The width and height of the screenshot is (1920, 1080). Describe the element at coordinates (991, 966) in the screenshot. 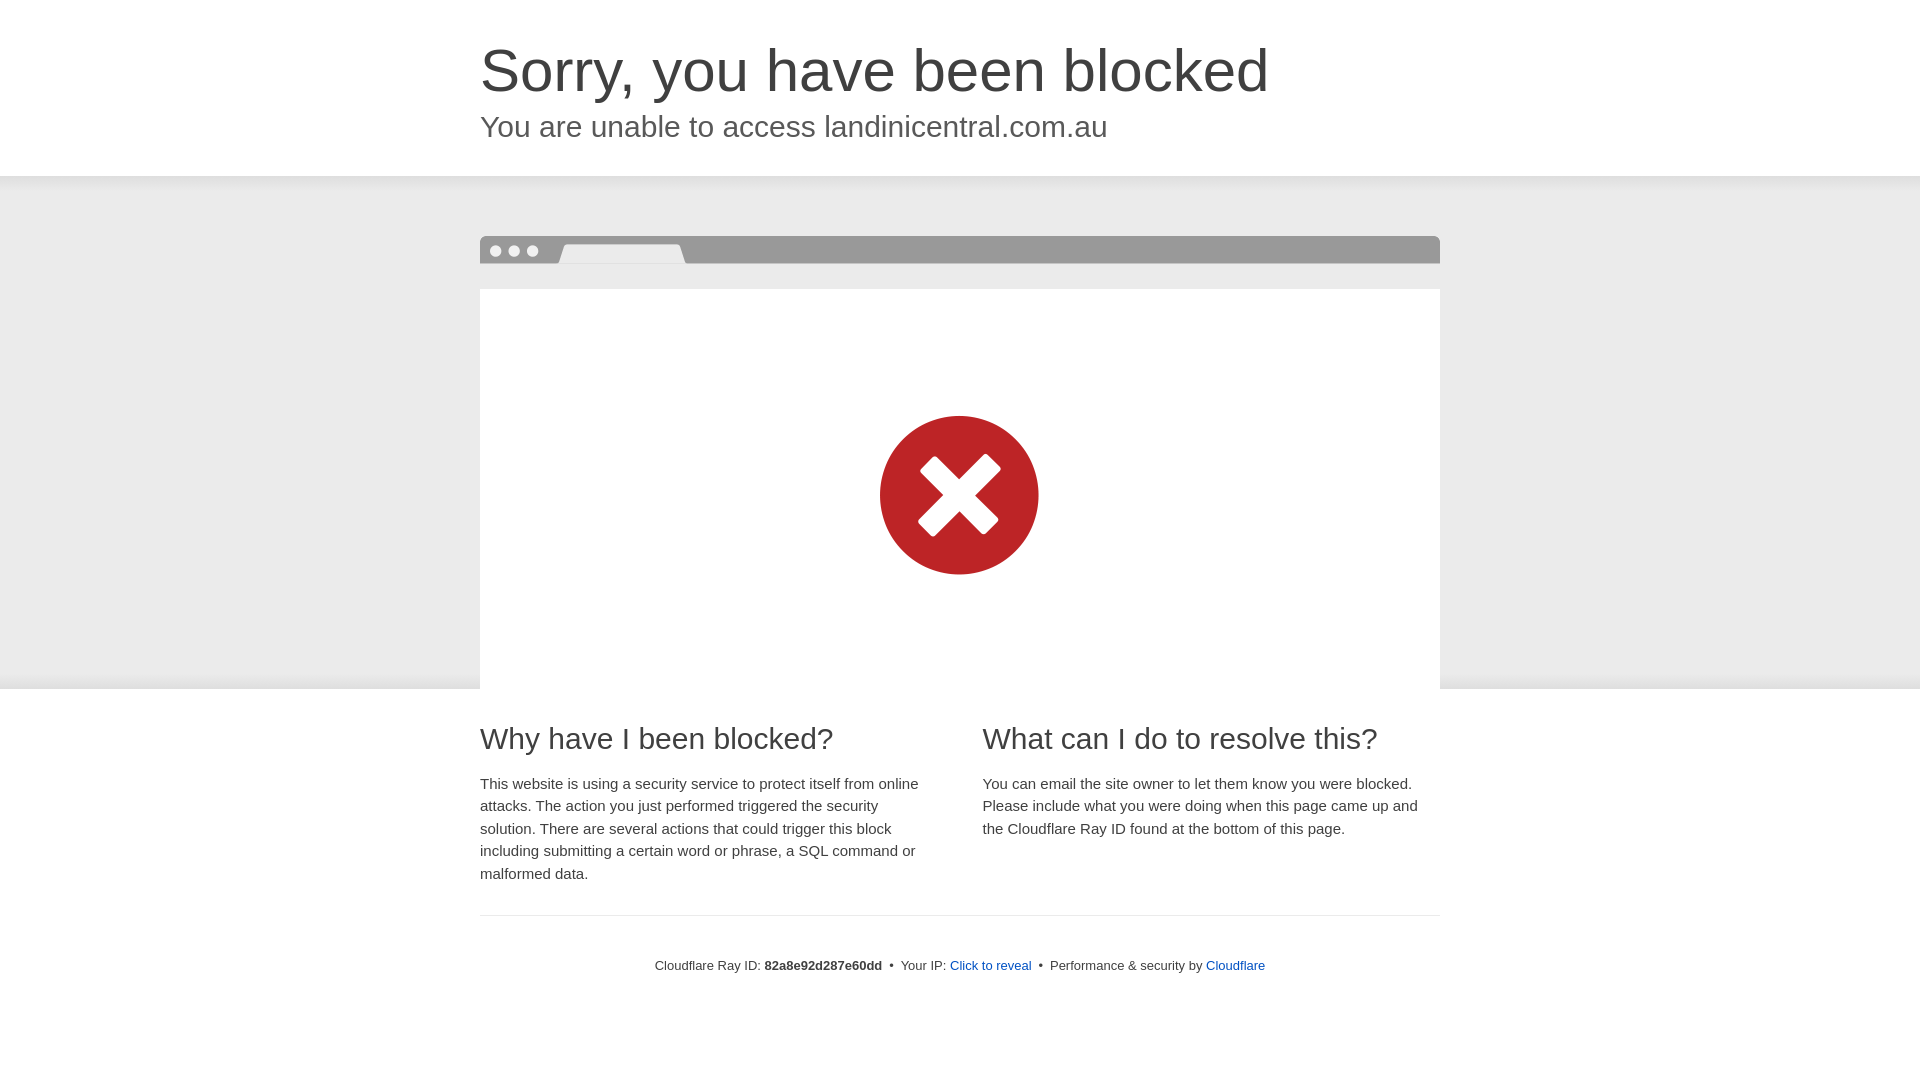

I see `Click to reveal` at that location.